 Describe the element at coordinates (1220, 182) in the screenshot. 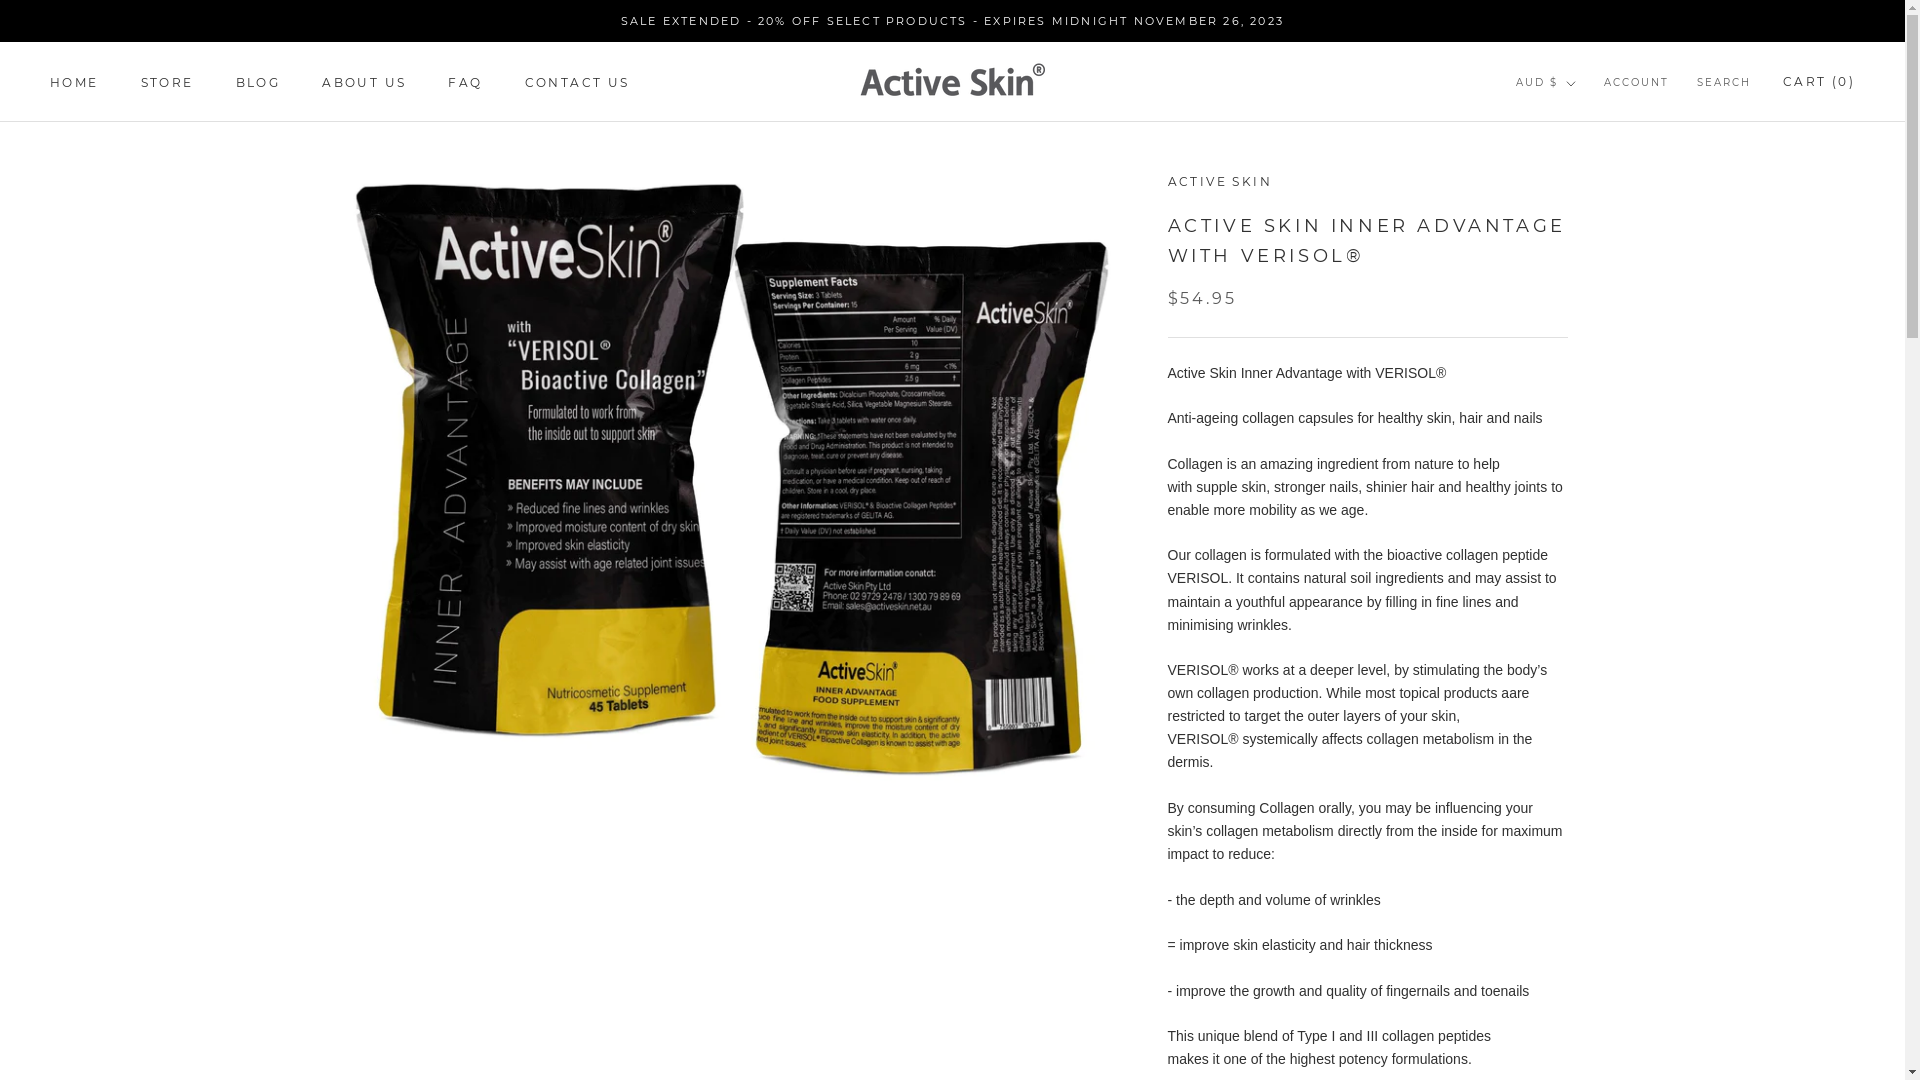

I see `ACTIVE SKIN` at that location.